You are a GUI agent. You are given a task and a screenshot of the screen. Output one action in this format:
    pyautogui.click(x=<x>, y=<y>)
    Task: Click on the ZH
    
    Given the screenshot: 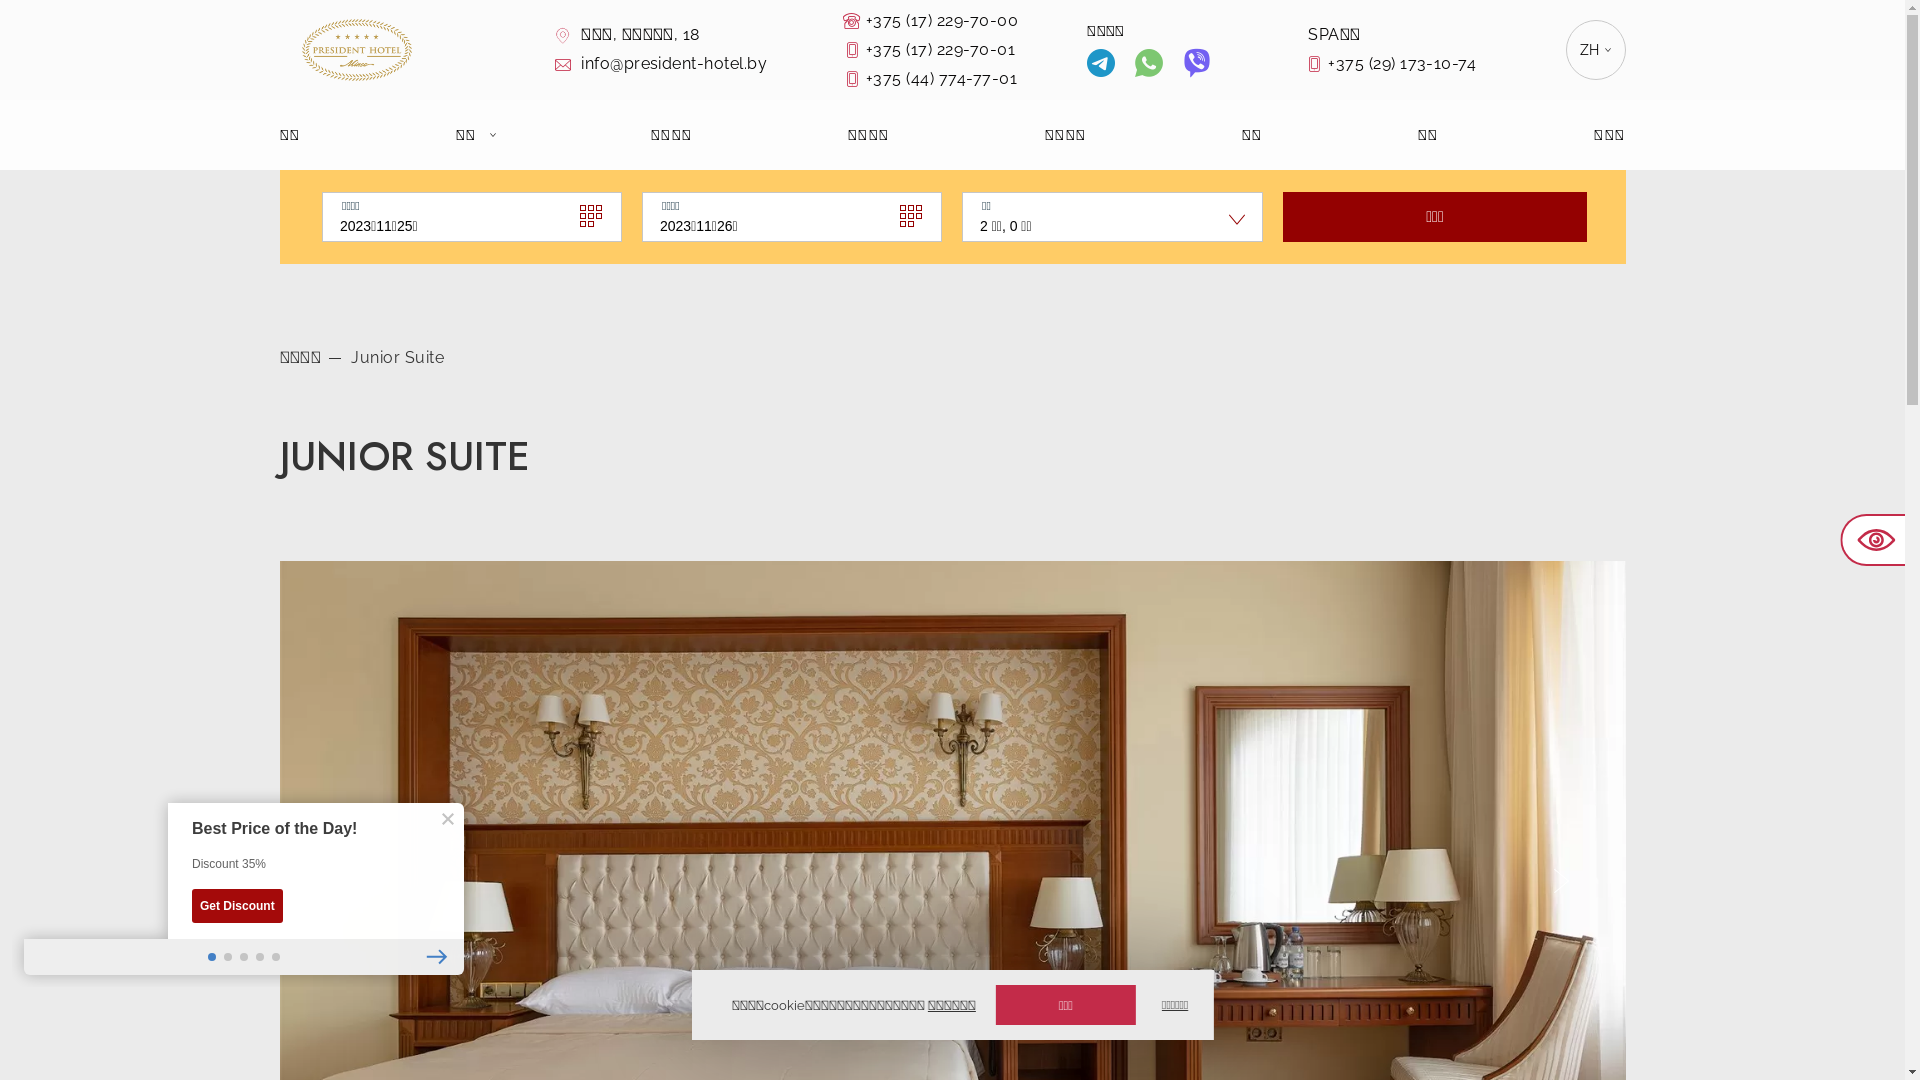 What is the action you would take?
    pyautogui.click(x=1596, y=50)
    